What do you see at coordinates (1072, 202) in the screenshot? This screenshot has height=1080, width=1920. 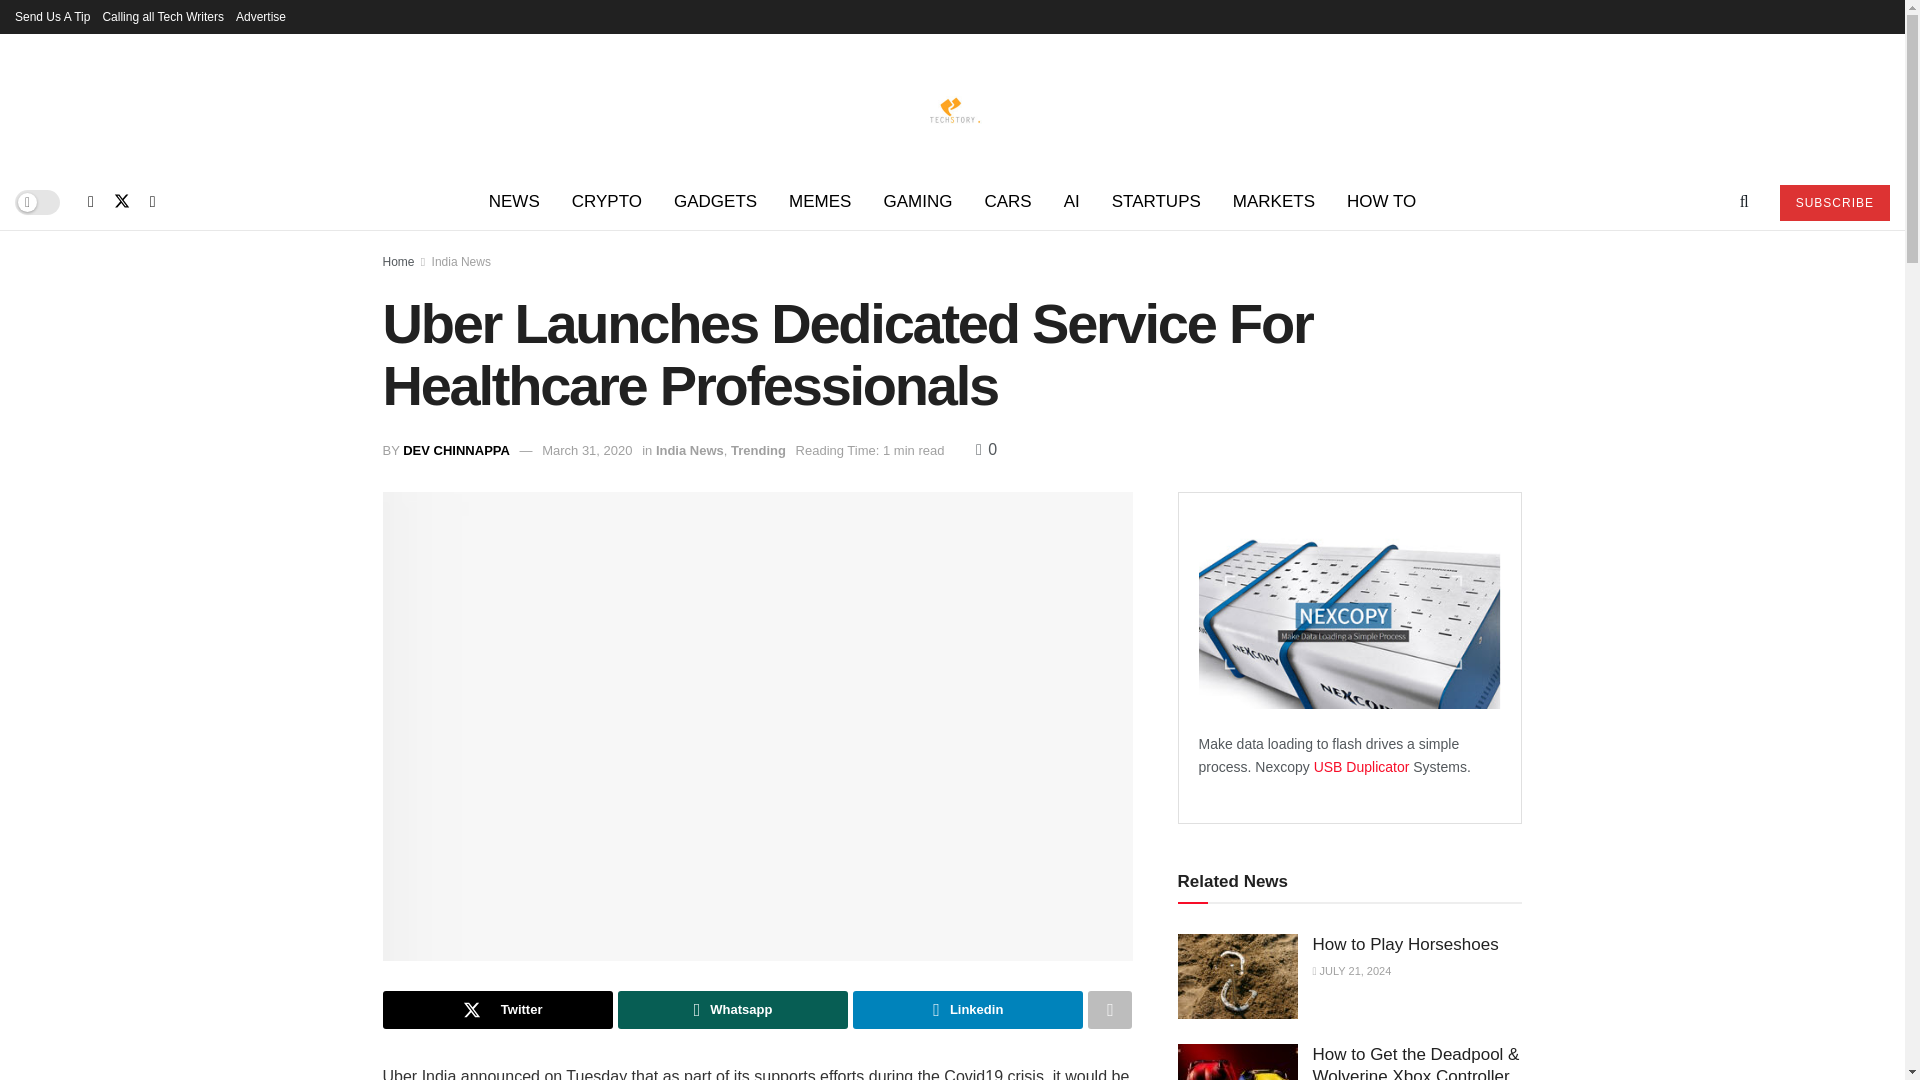 I see `AI` at bounding box center [1072, 202].